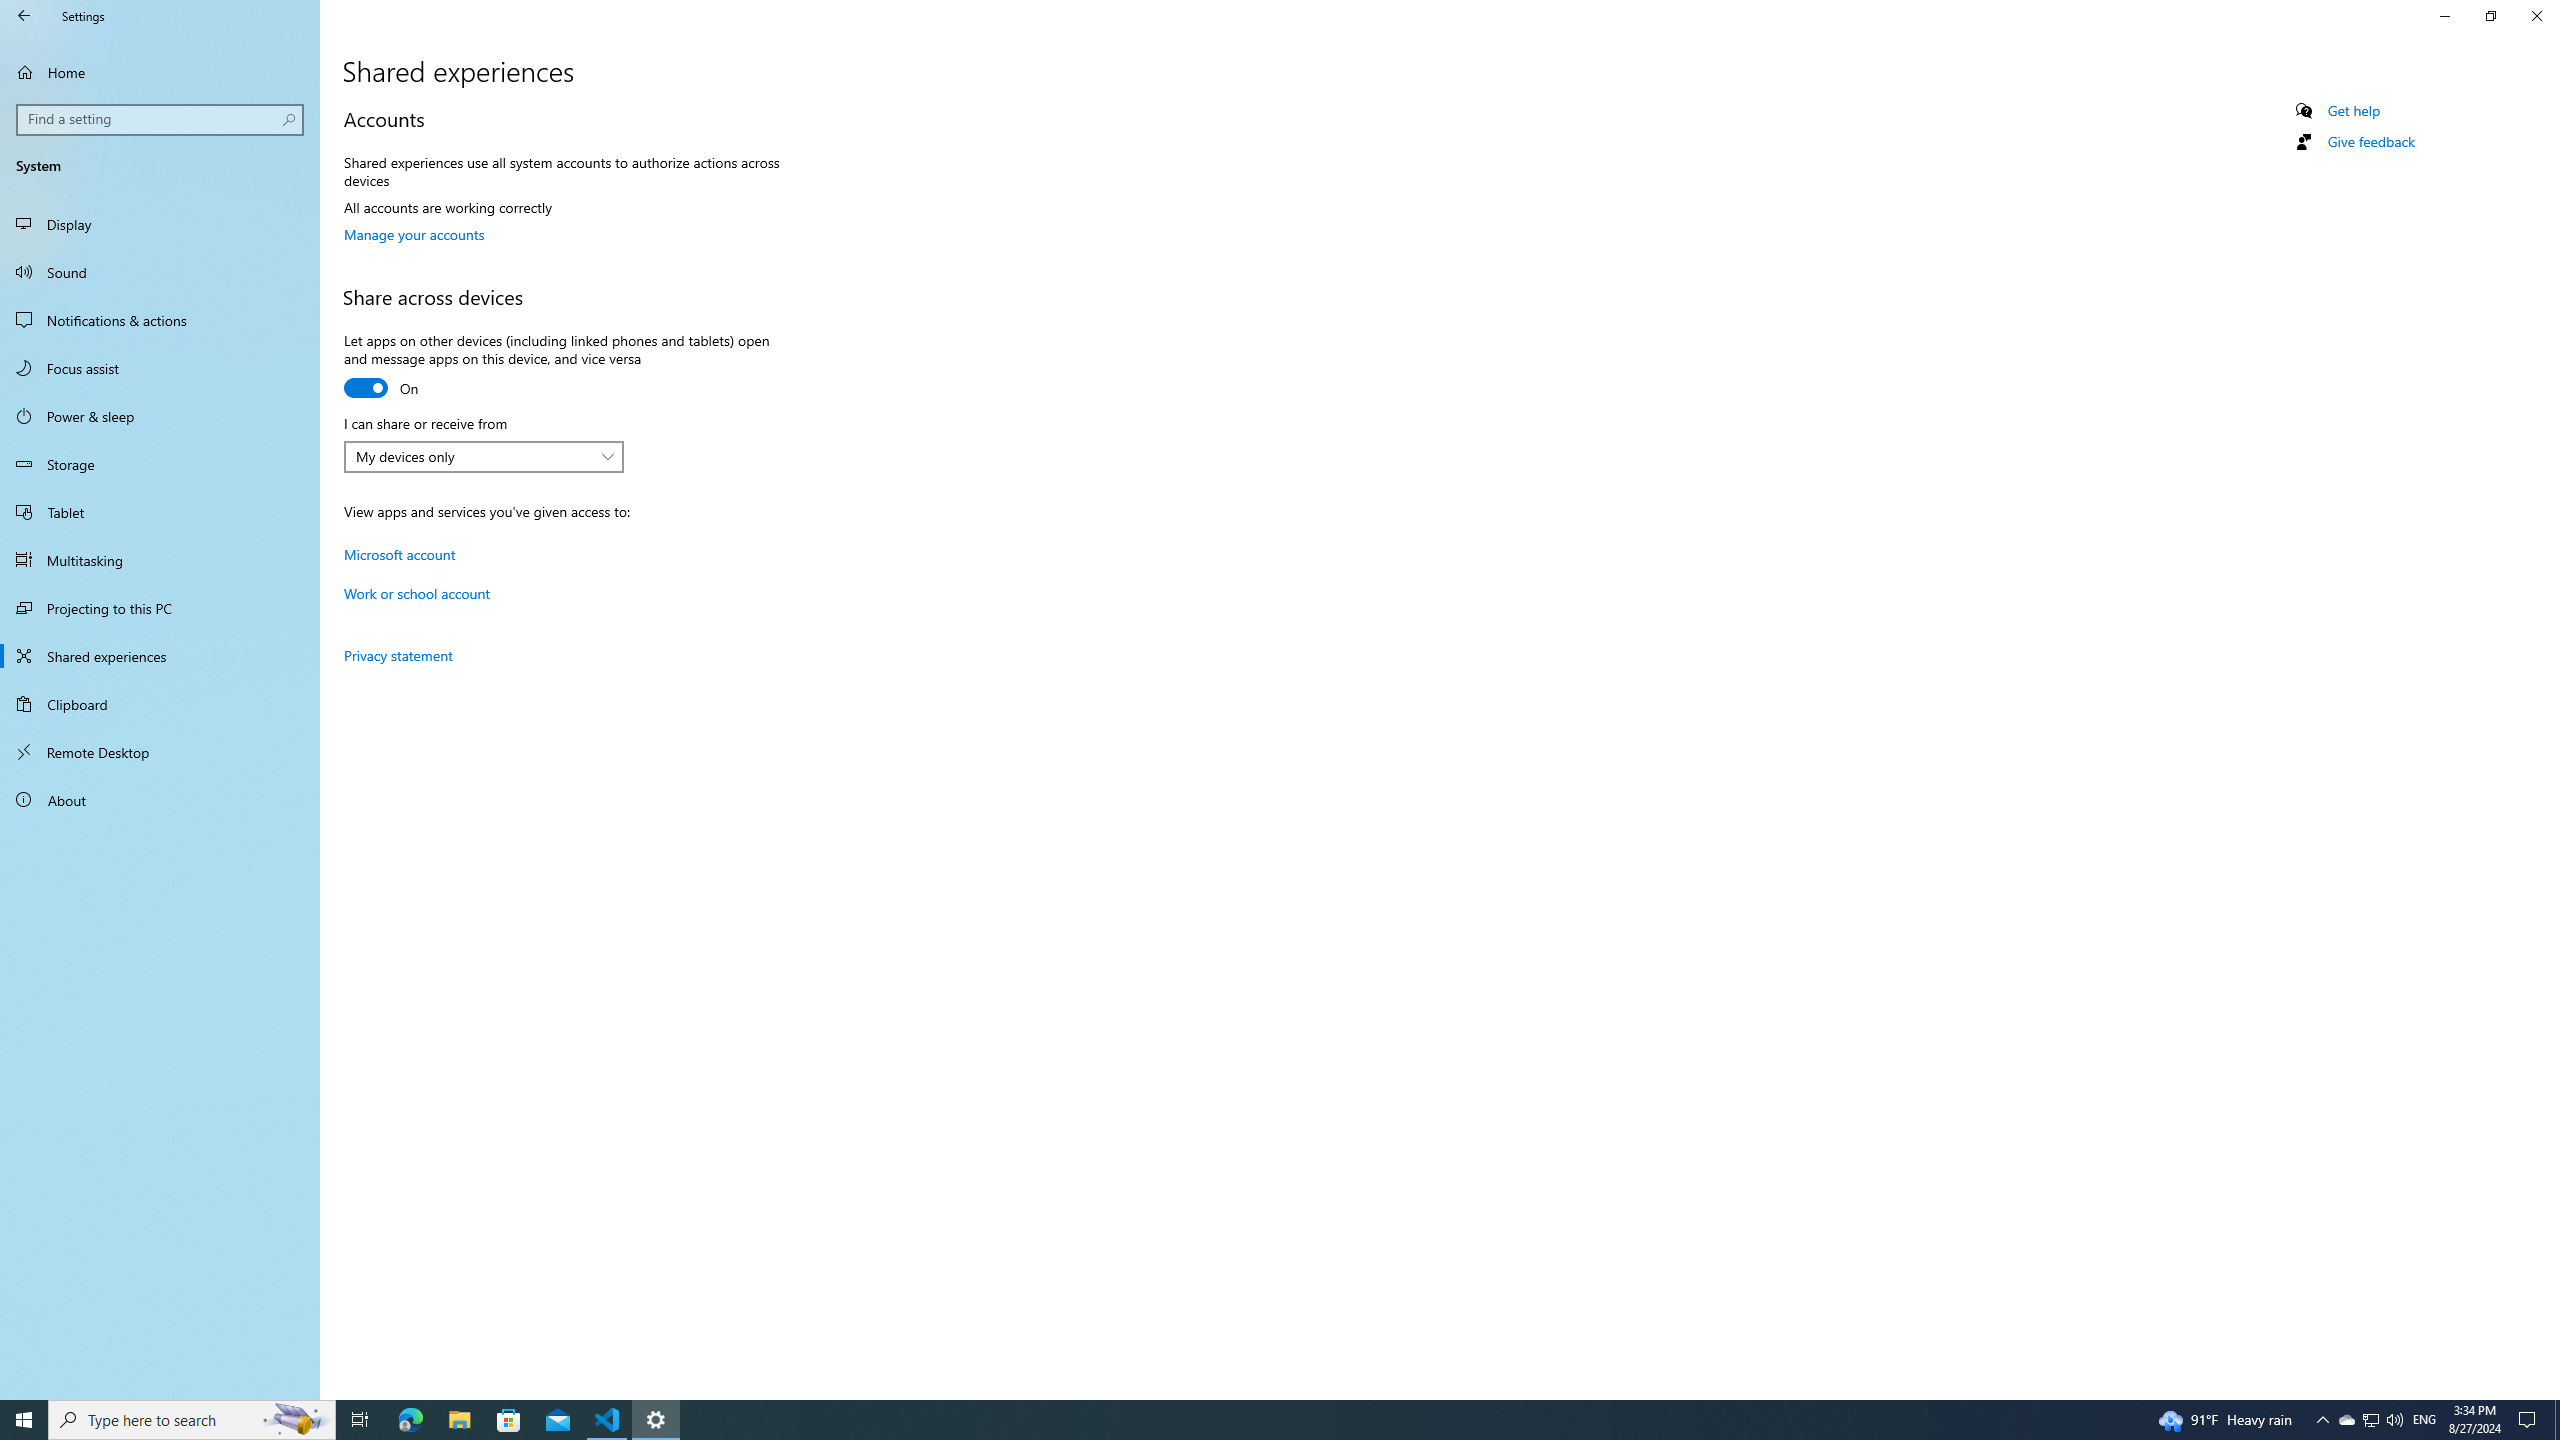 The height and width of the screenshot is (1440, 2560). I want to click on Restore Settings, so click(2490, 16).